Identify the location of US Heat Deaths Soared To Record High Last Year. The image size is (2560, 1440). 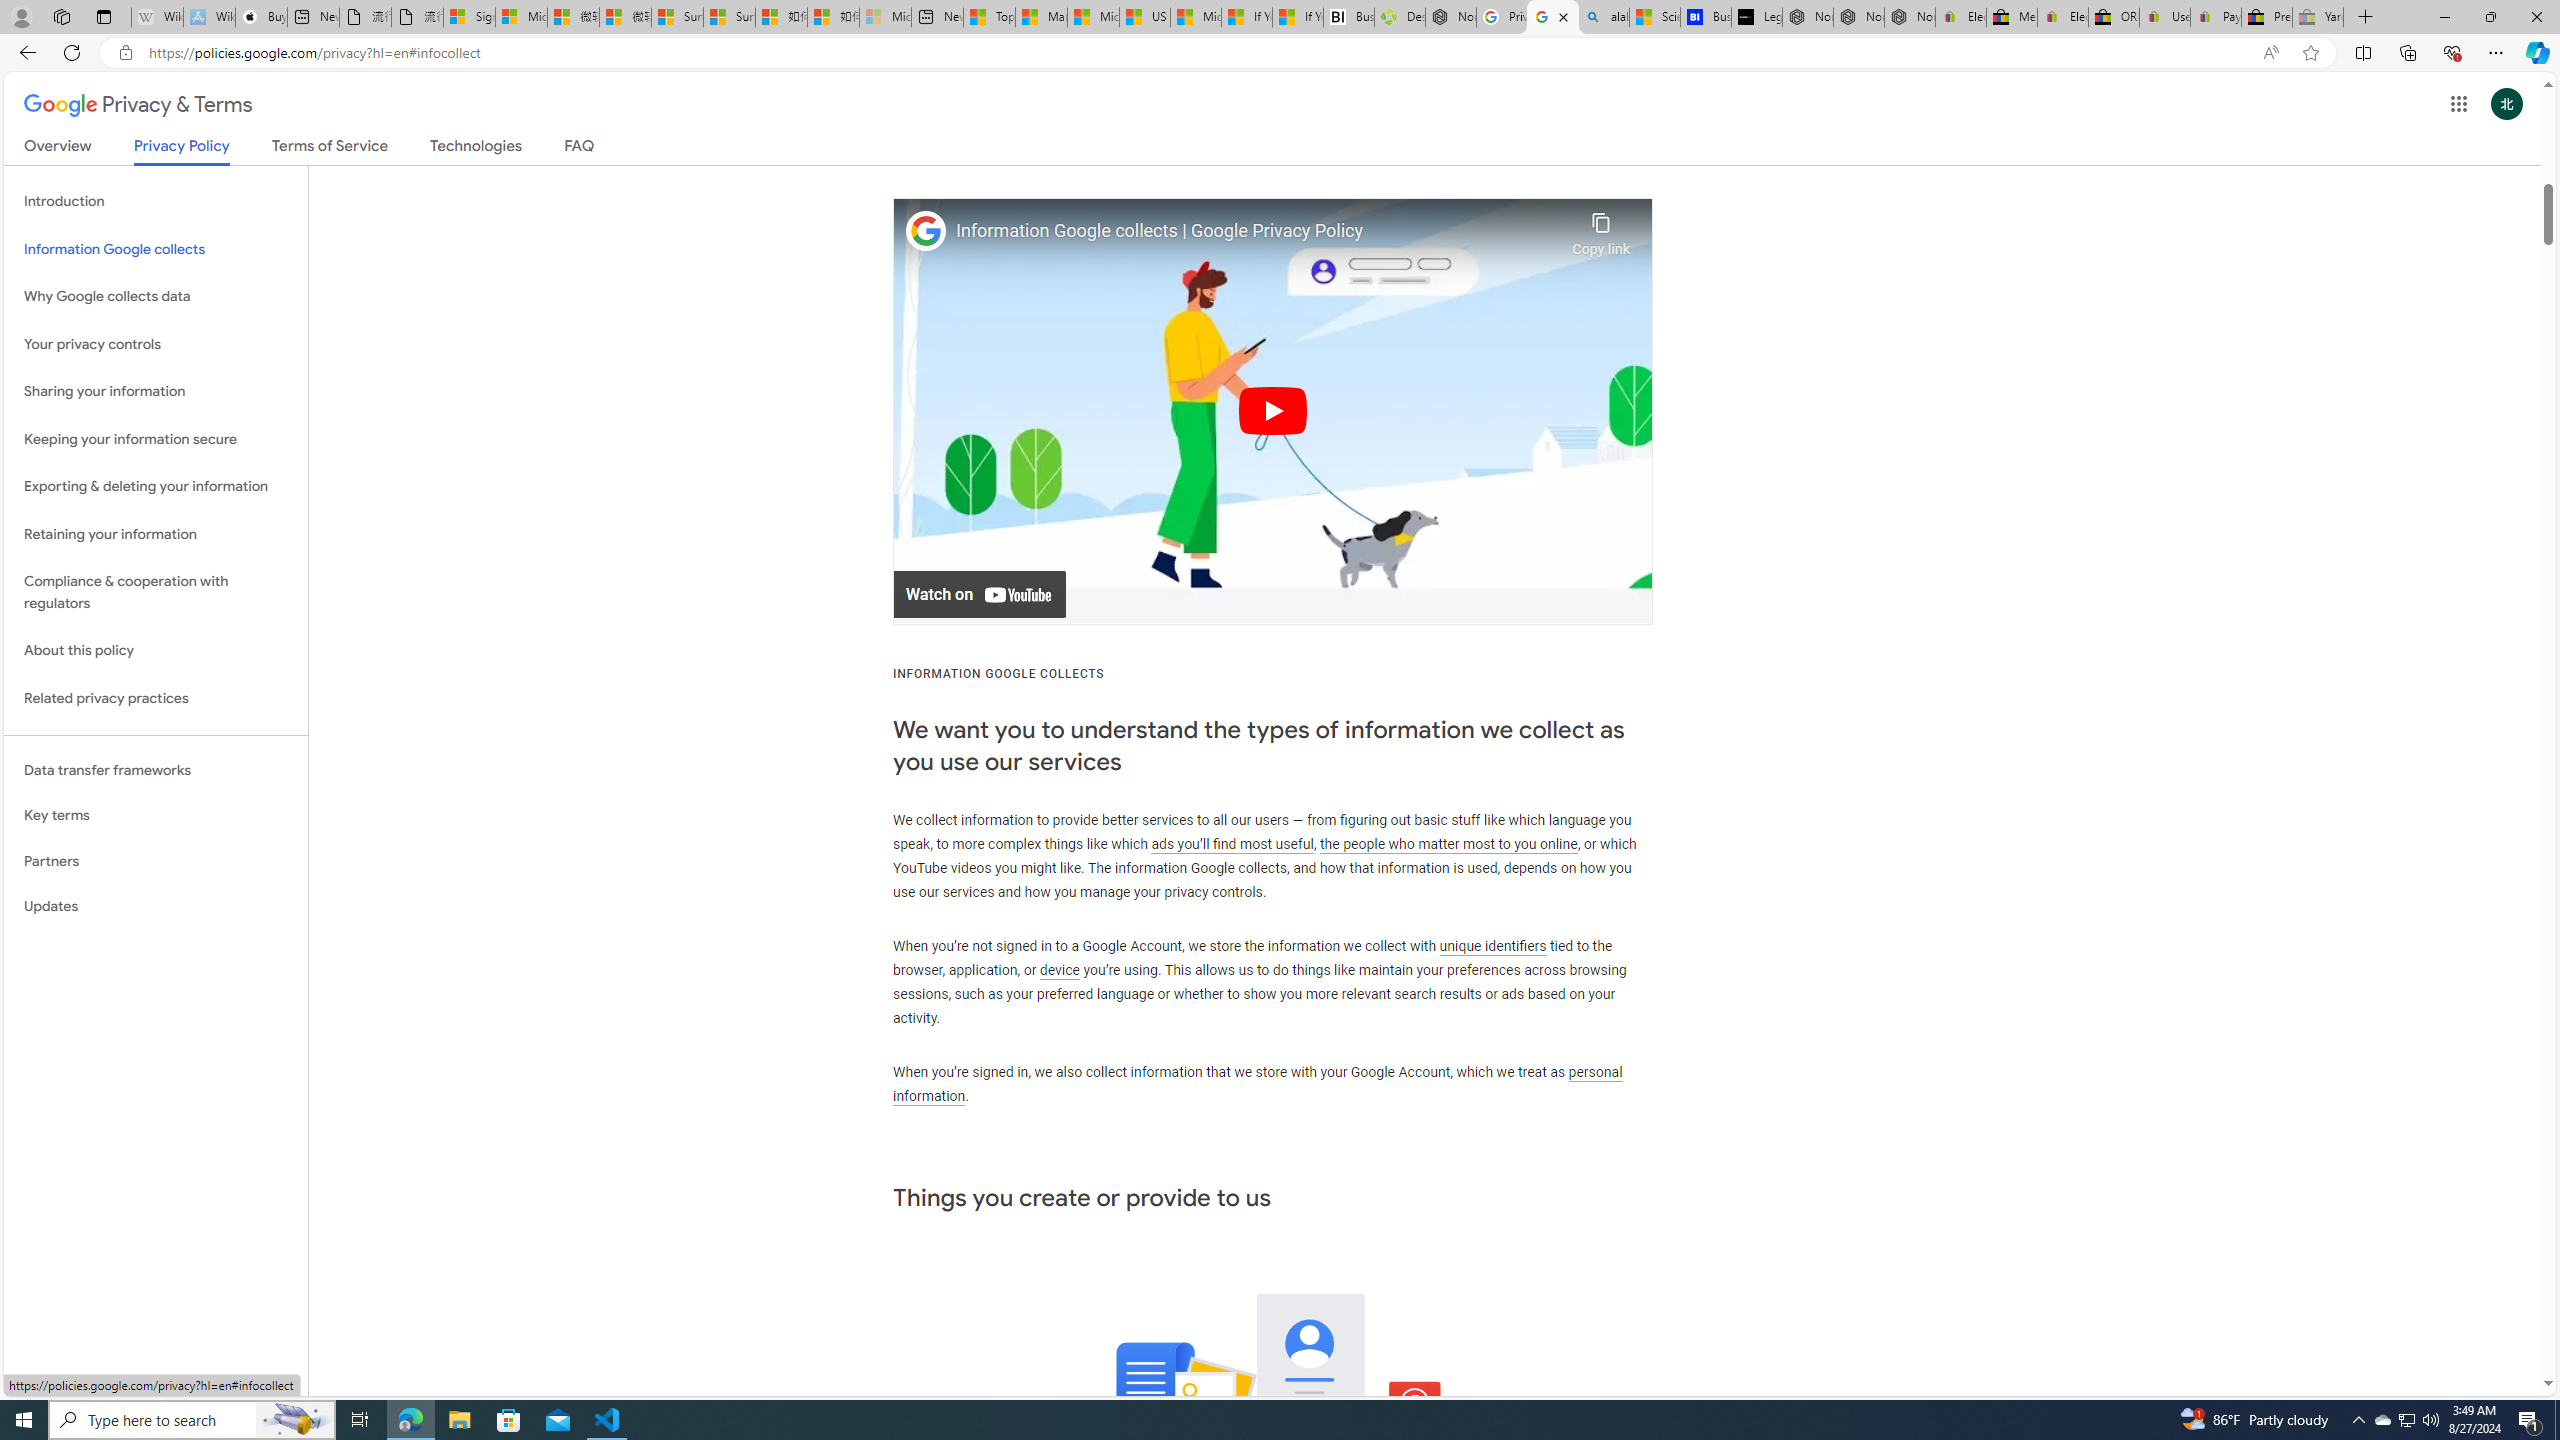
(1146, 17).